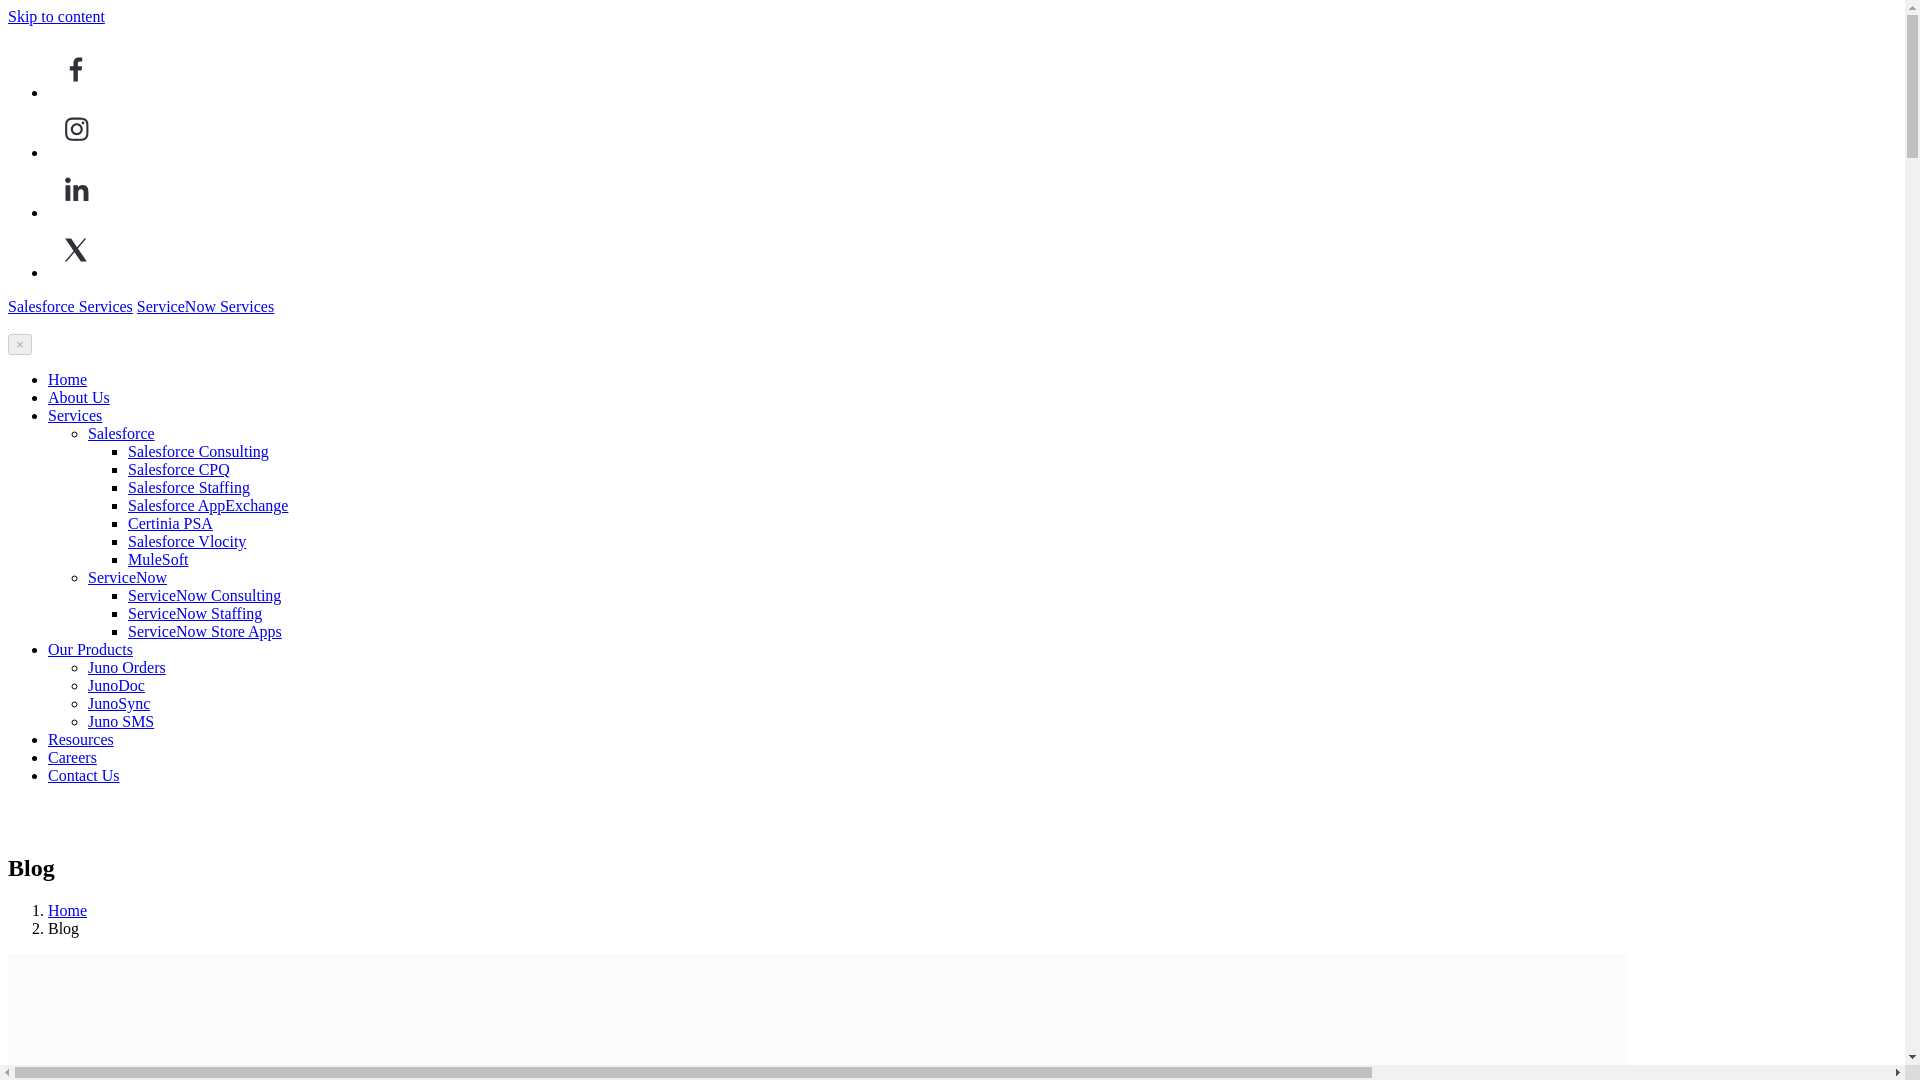 The height and width of the screenshot is (1080, 1920). I want to click on Careers, so click(72, 757).